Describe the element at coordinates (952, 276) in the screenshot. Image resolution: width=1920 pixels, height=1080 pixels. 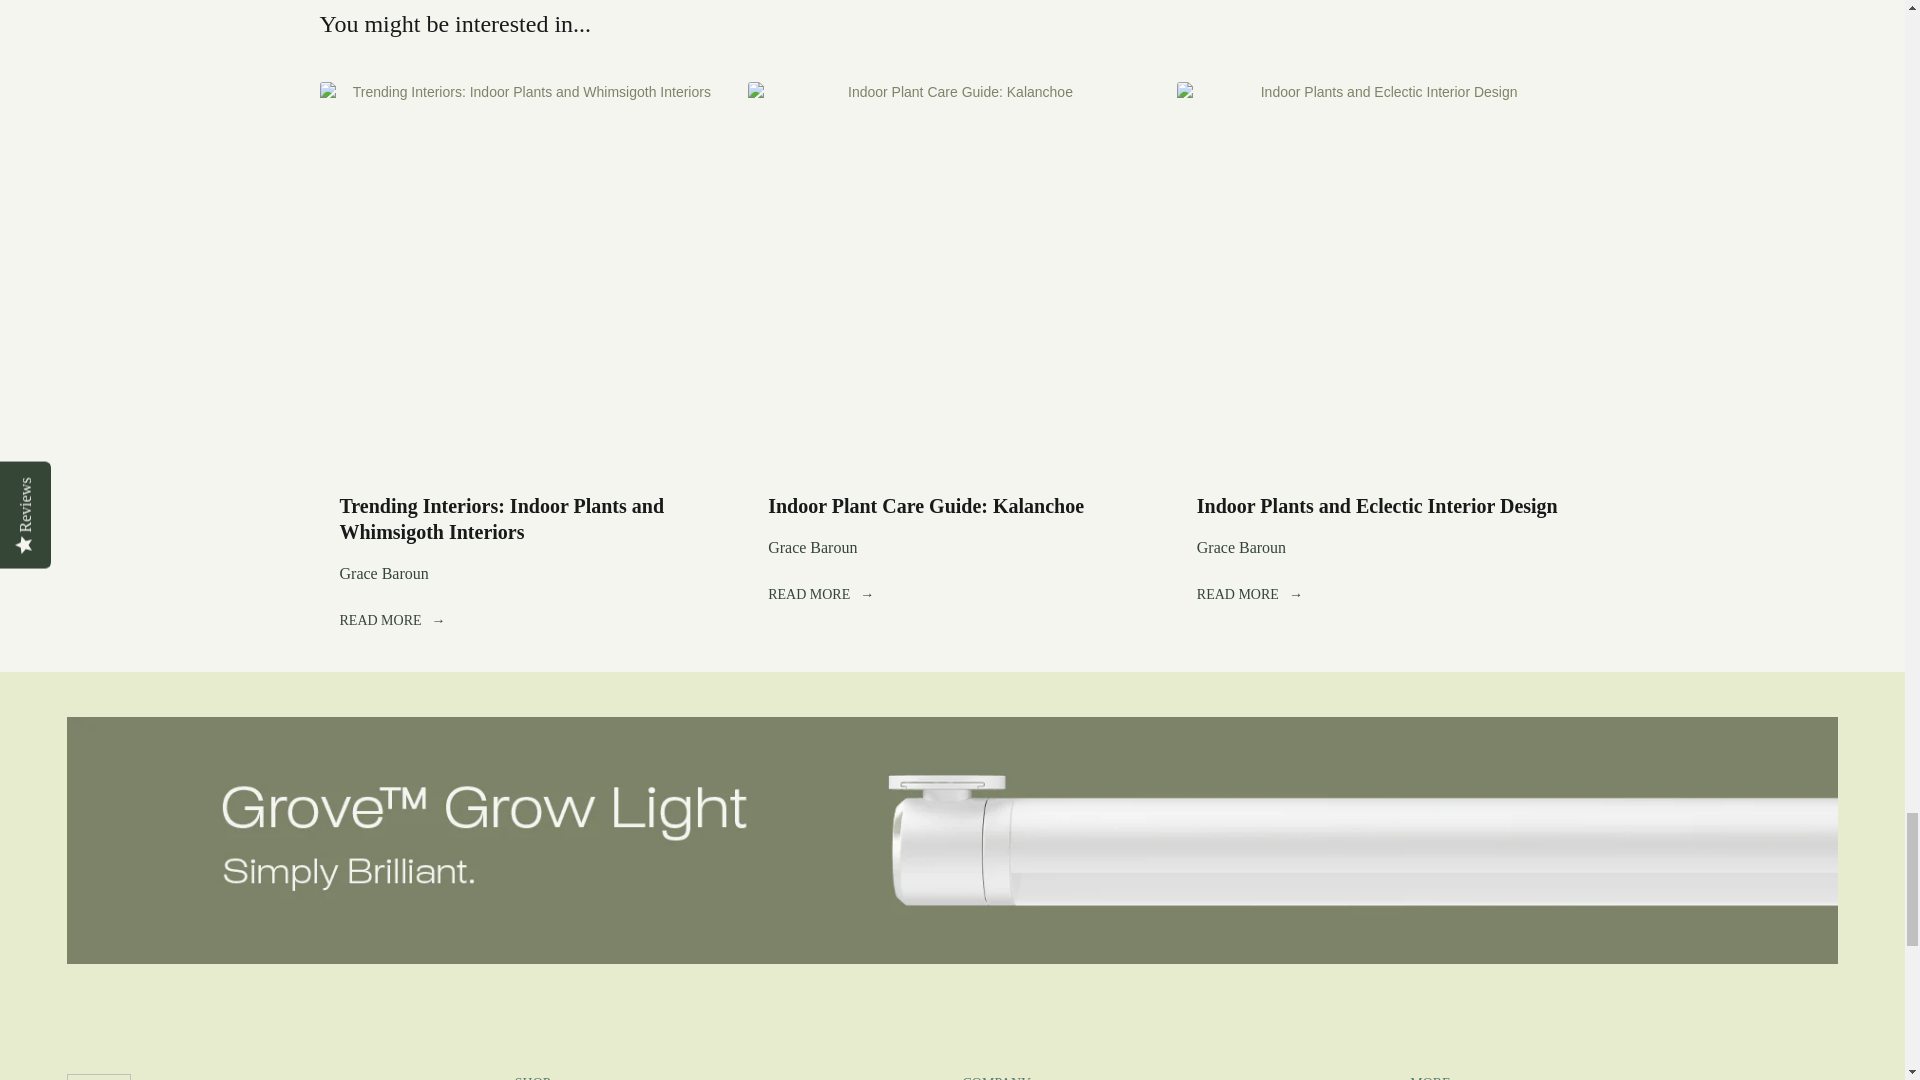
I see `Indoor Plant Care Guide: Kalanchoe` at that location.